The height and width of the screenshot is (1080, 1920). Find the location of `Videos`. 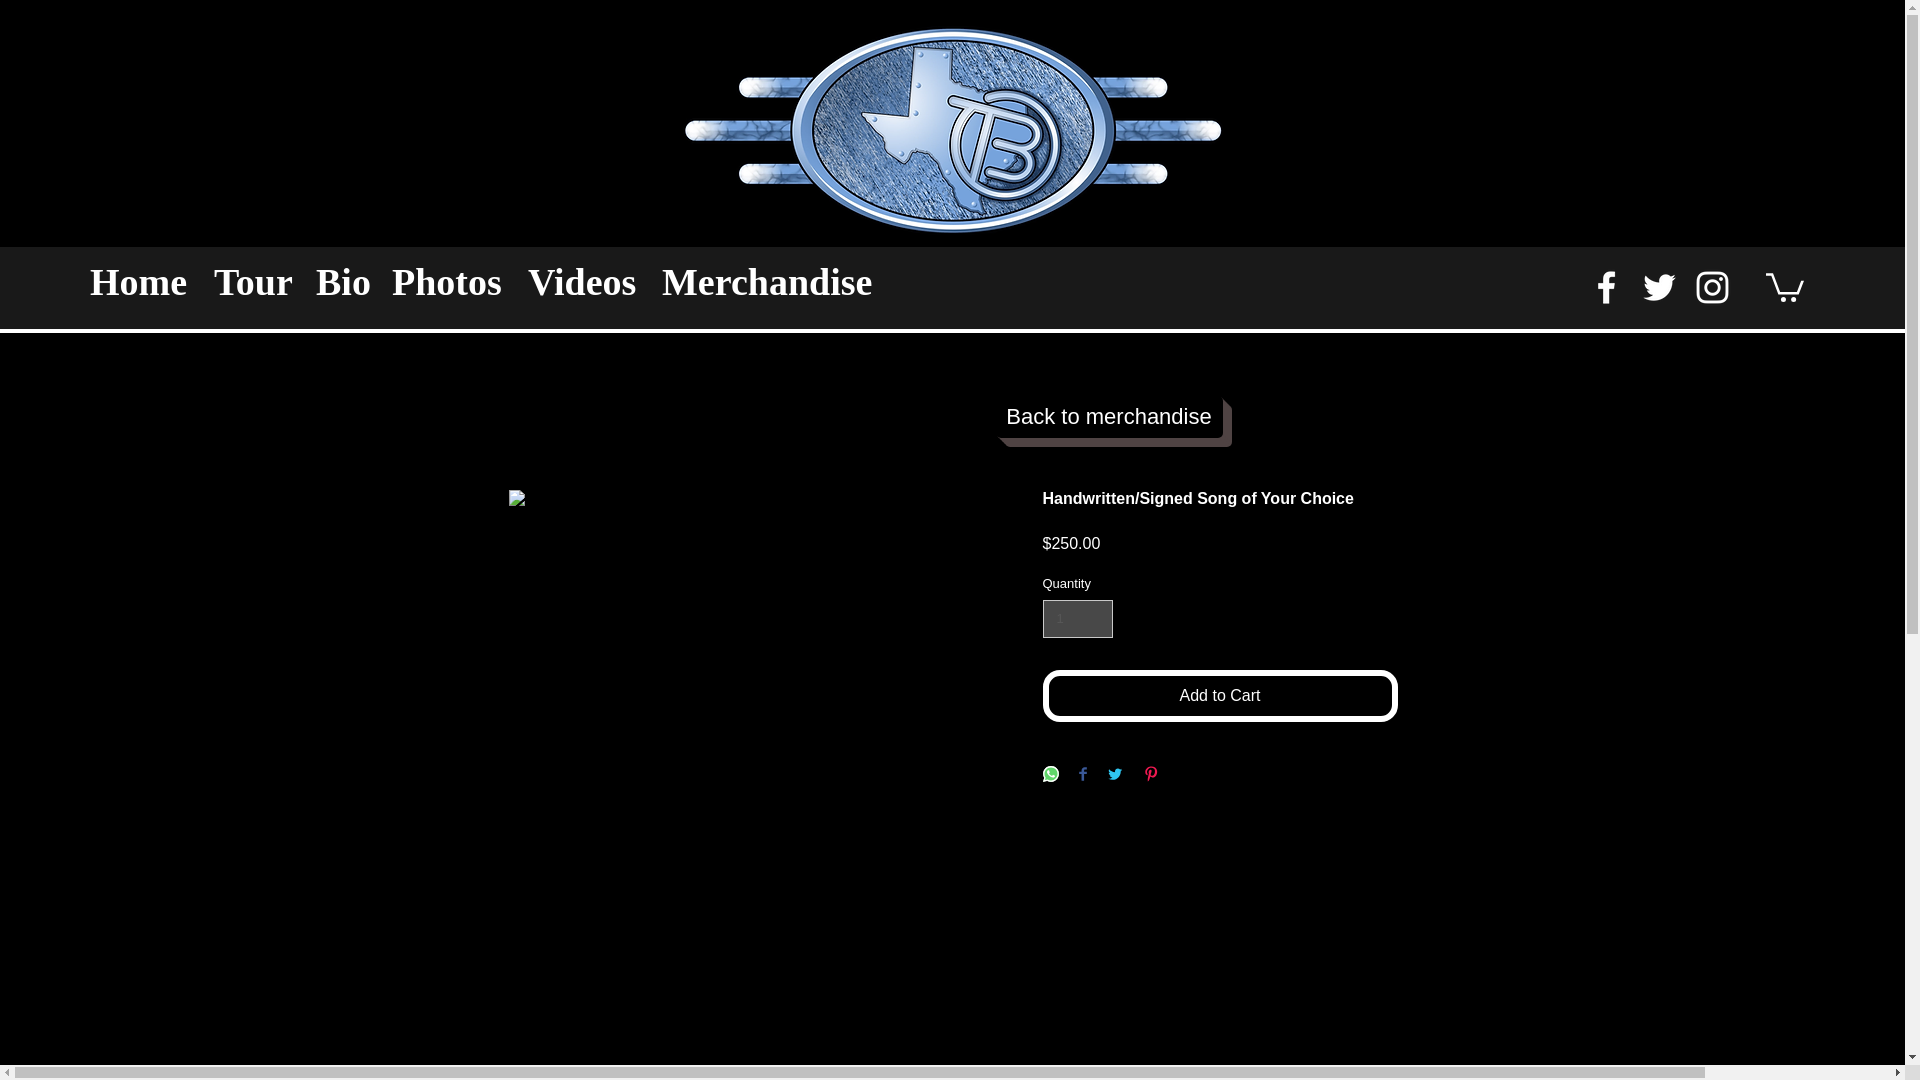

Videos is located at coordinates (585, 281).